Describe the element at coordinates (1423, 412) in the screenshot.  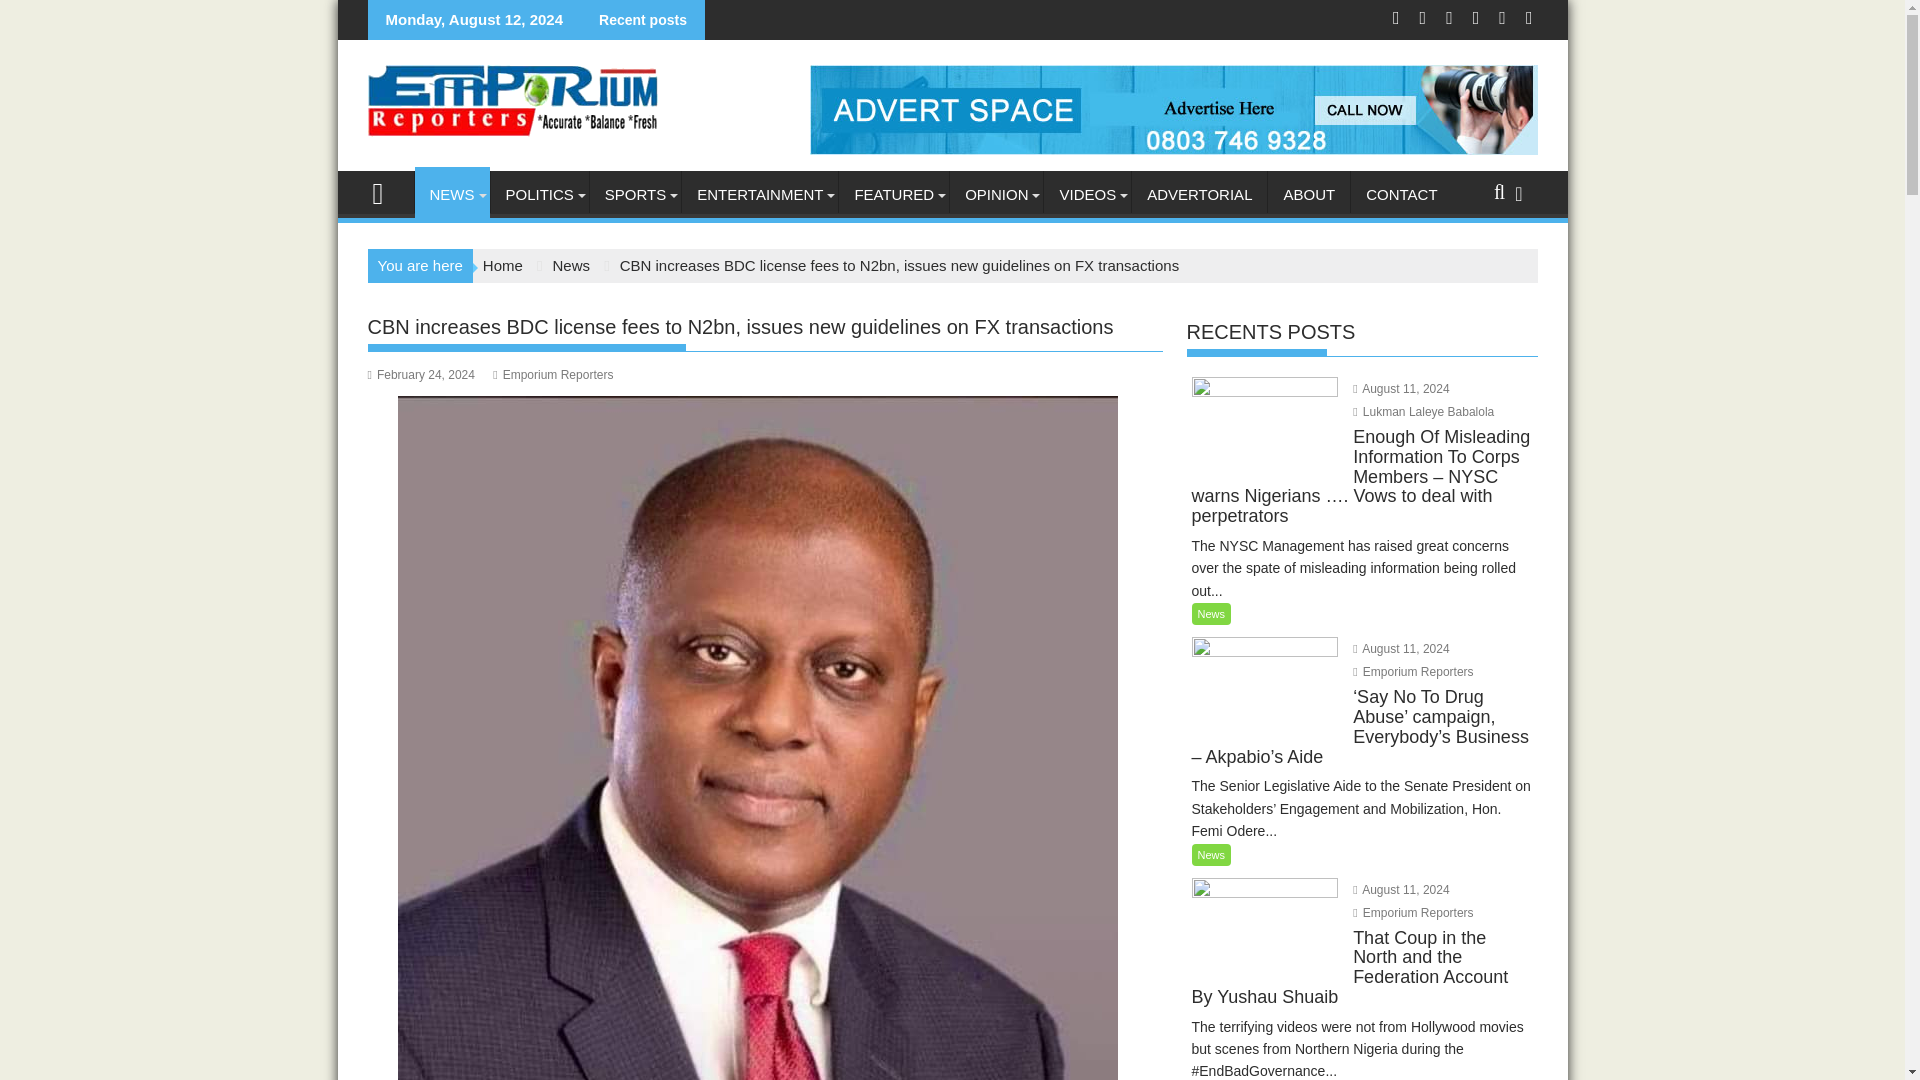
I see `Lukman Laleye Babalola` at that location.